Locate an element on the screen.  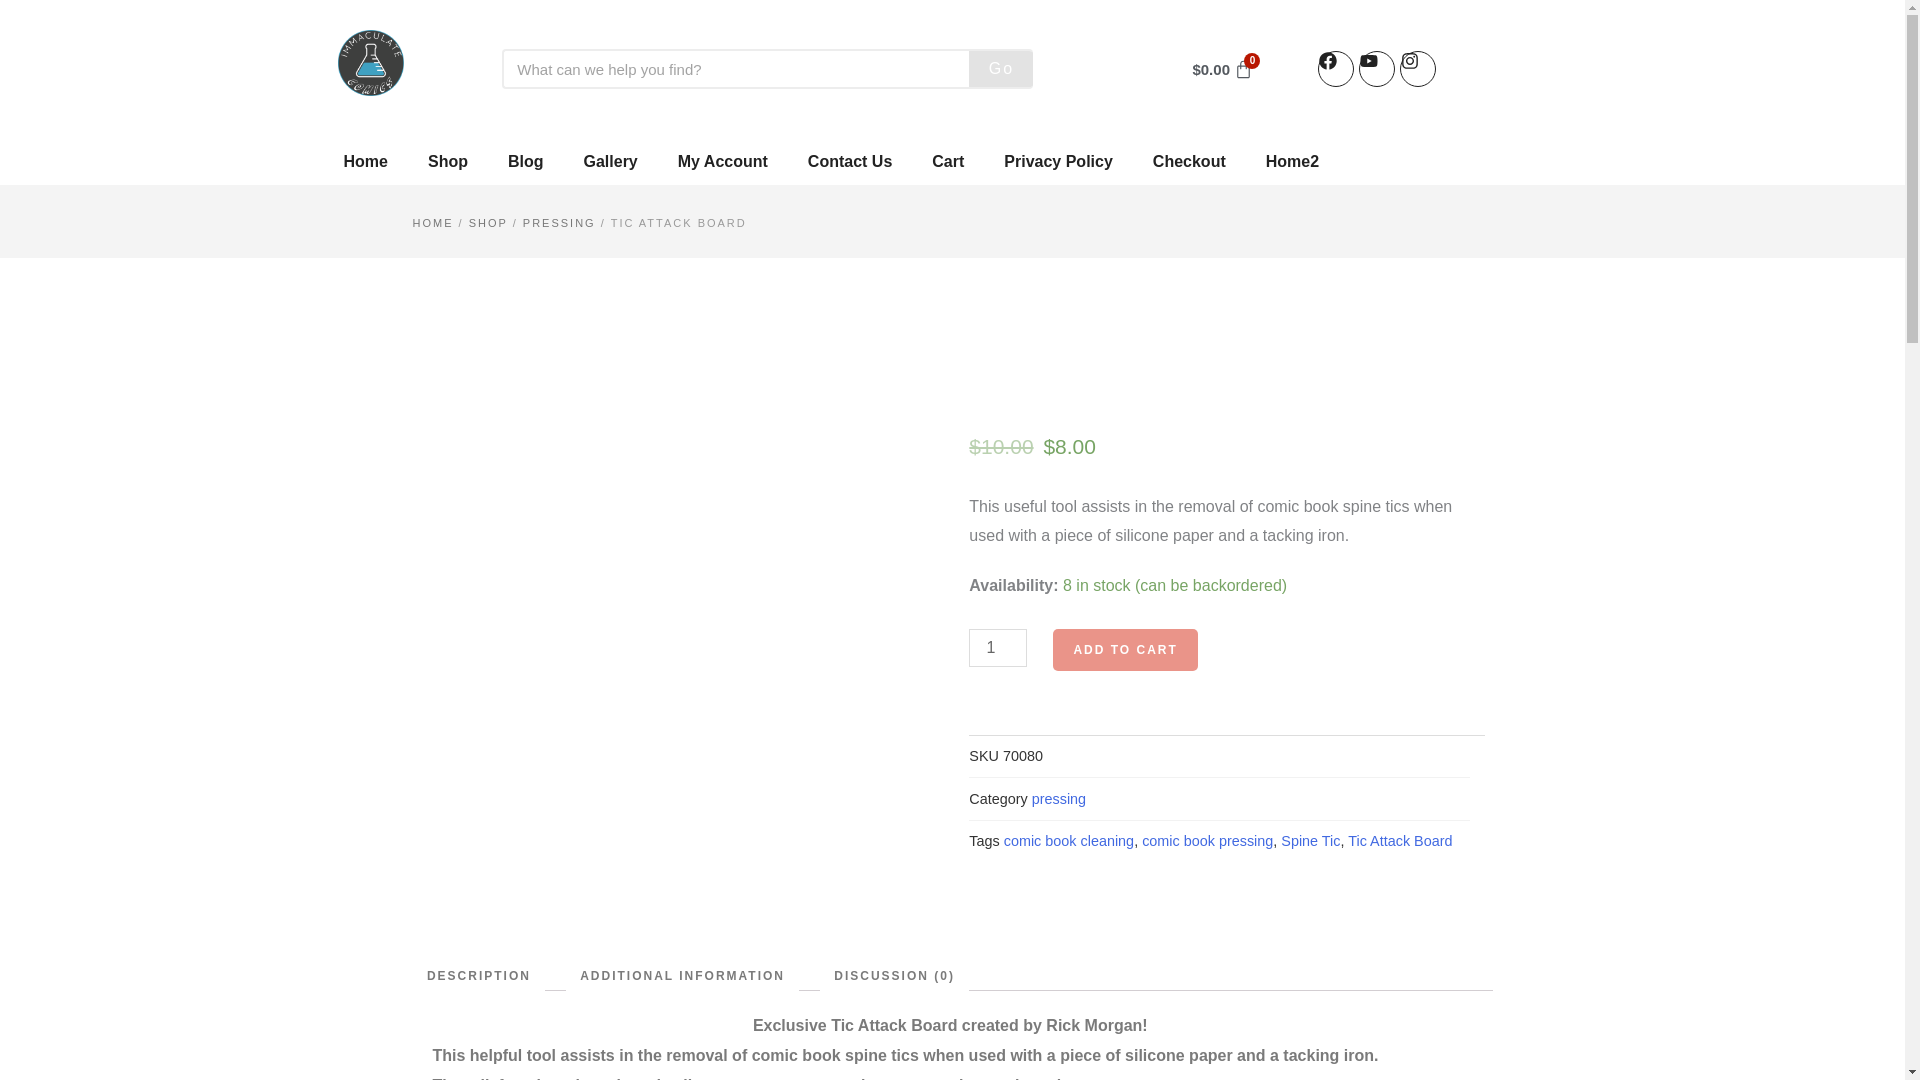
Shop is located at coordinates (447, 162).